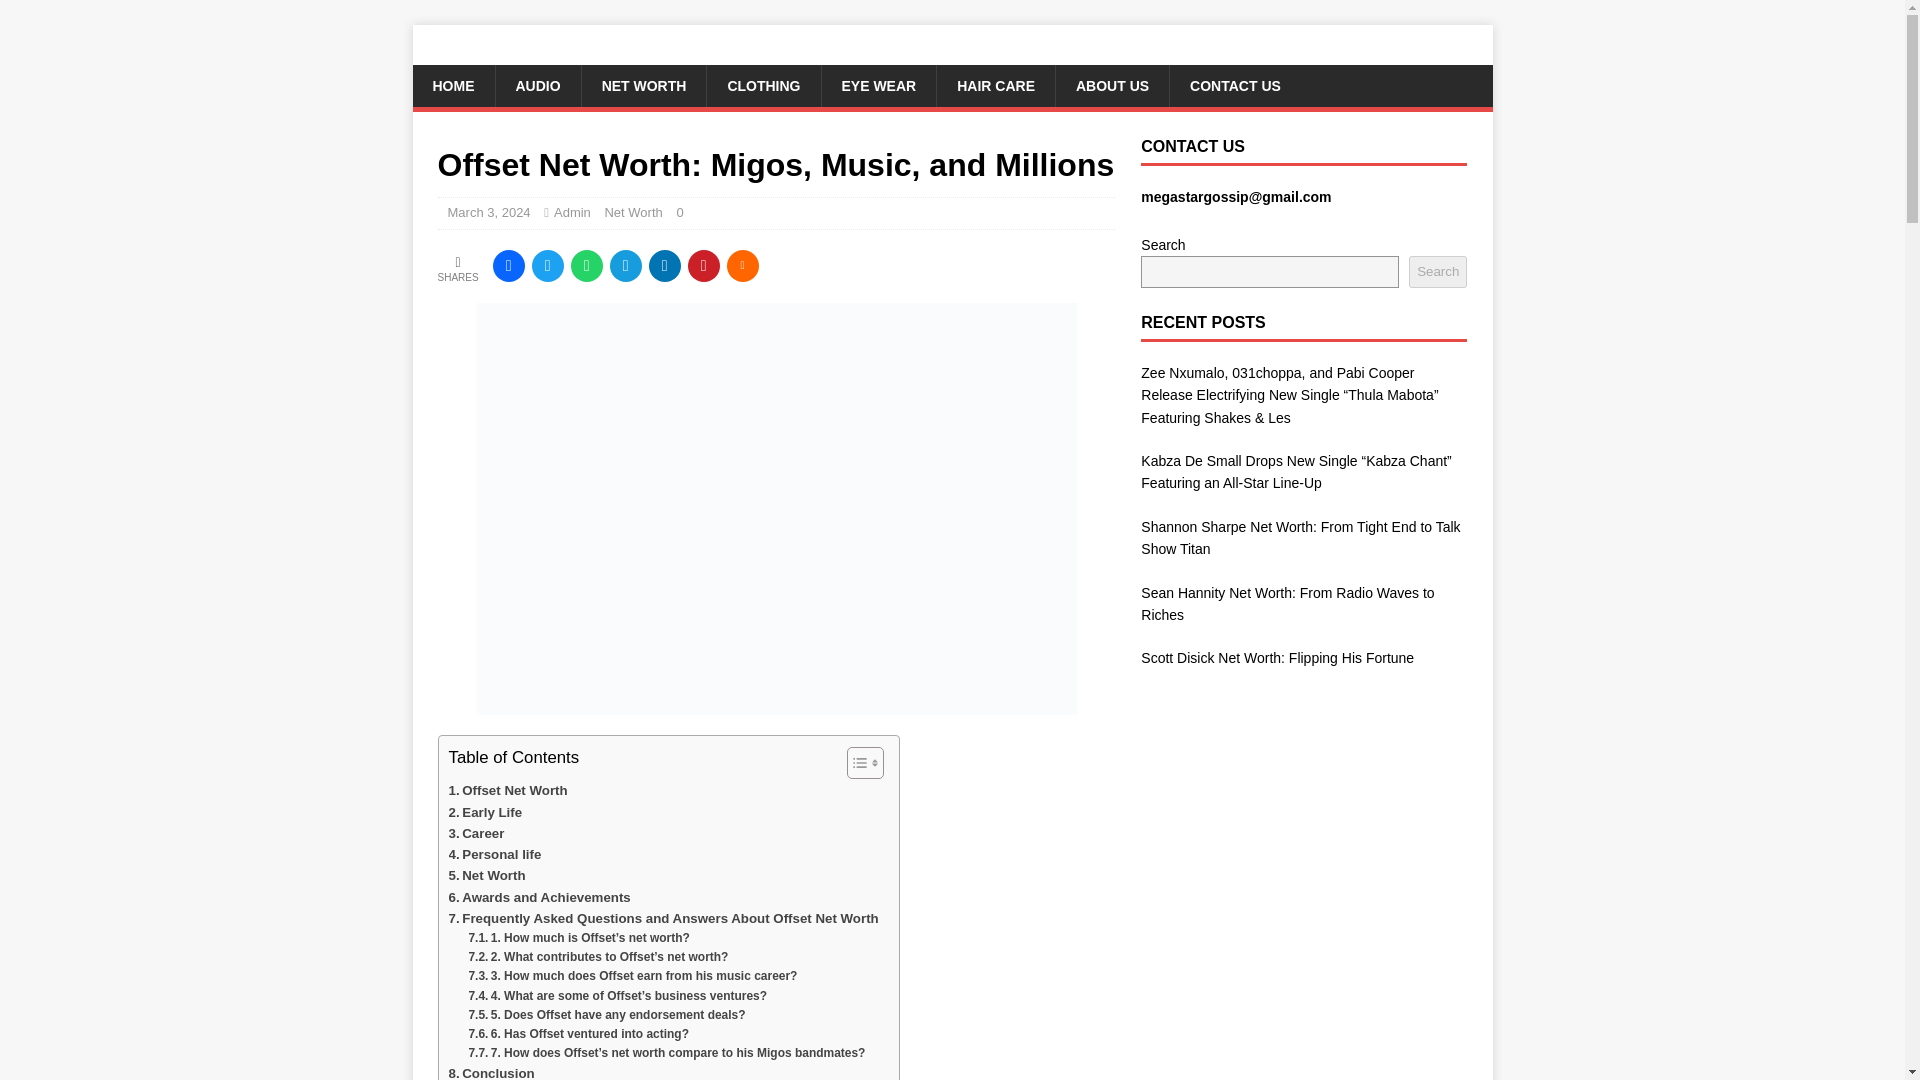 This screenshot has height=1080, width=1920. What do you see at coordinates (484, 812) in the screenshot?
I see `Early Life` at bounding box center [484, 812].